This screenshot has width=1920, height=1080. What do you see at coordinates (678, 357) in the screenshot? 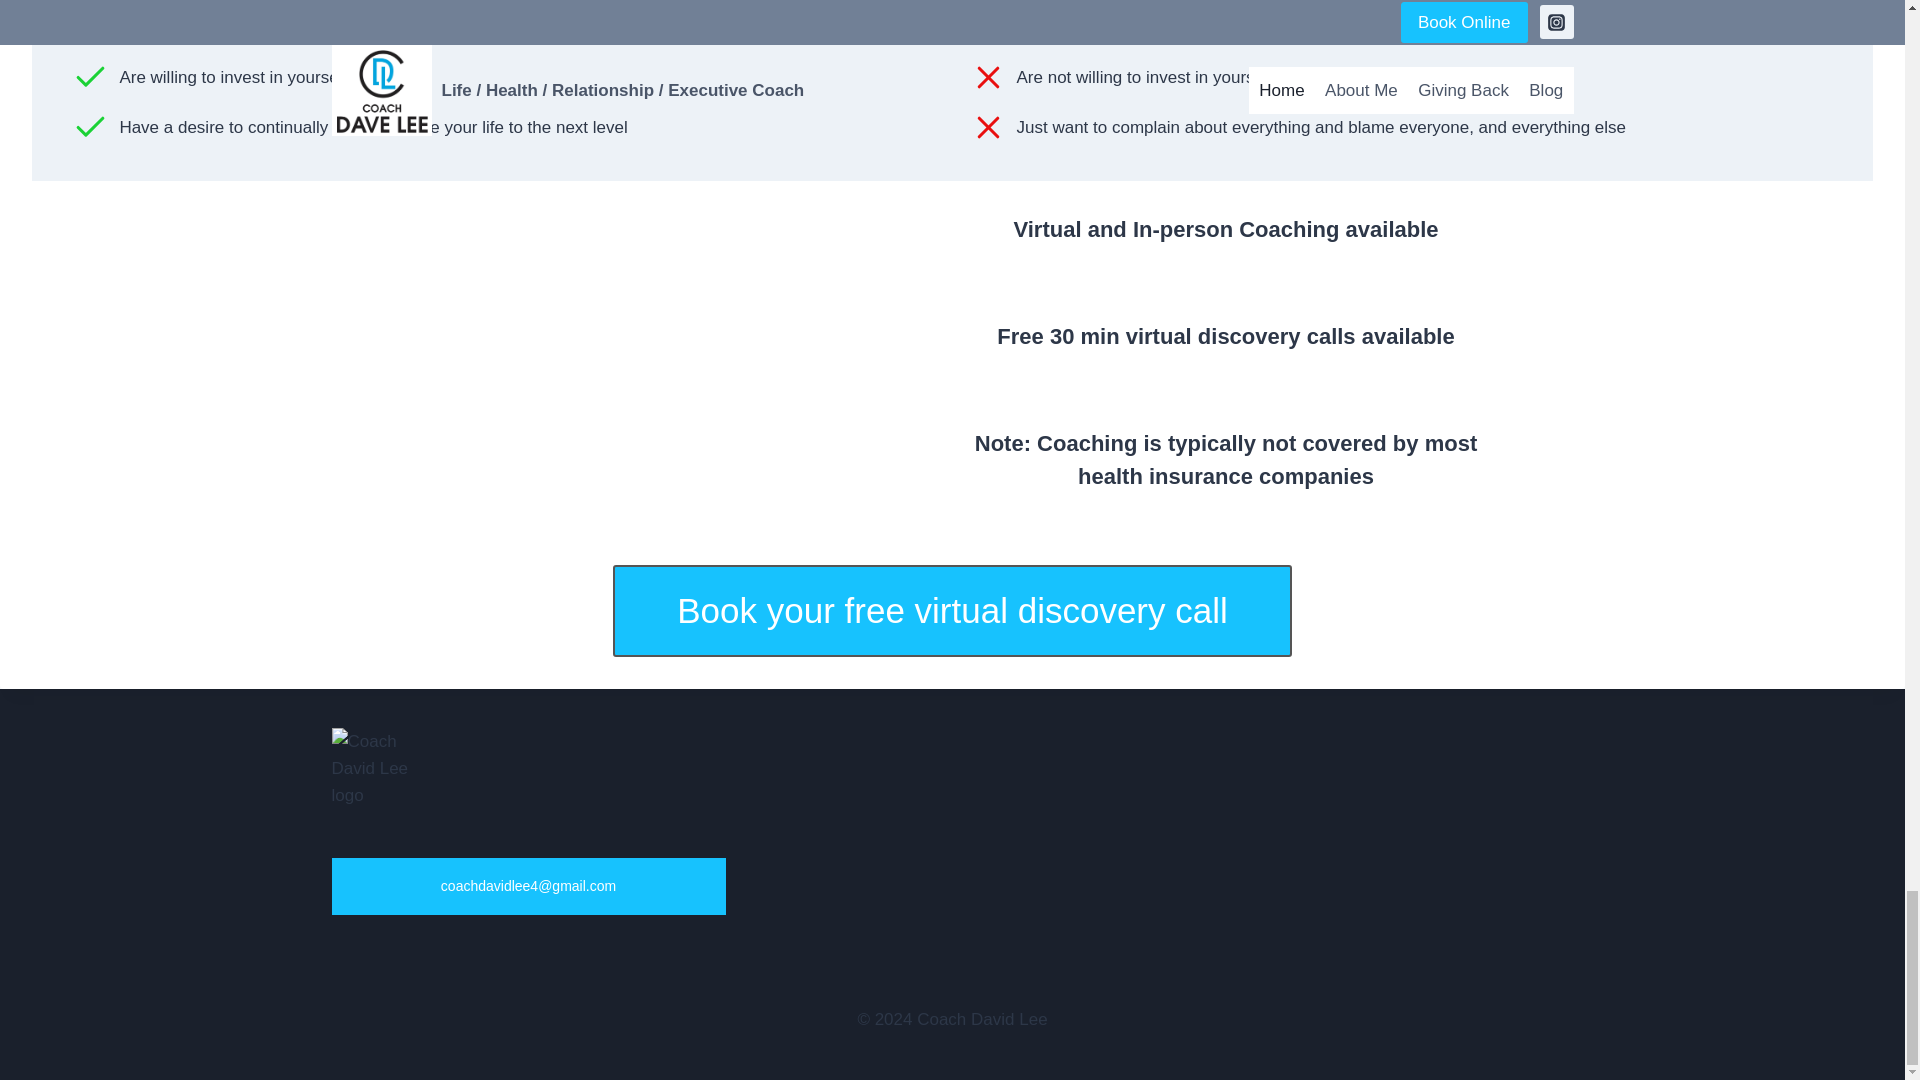
I see `Is Coaching Worth The Money?` at bounding box center [678, 357].